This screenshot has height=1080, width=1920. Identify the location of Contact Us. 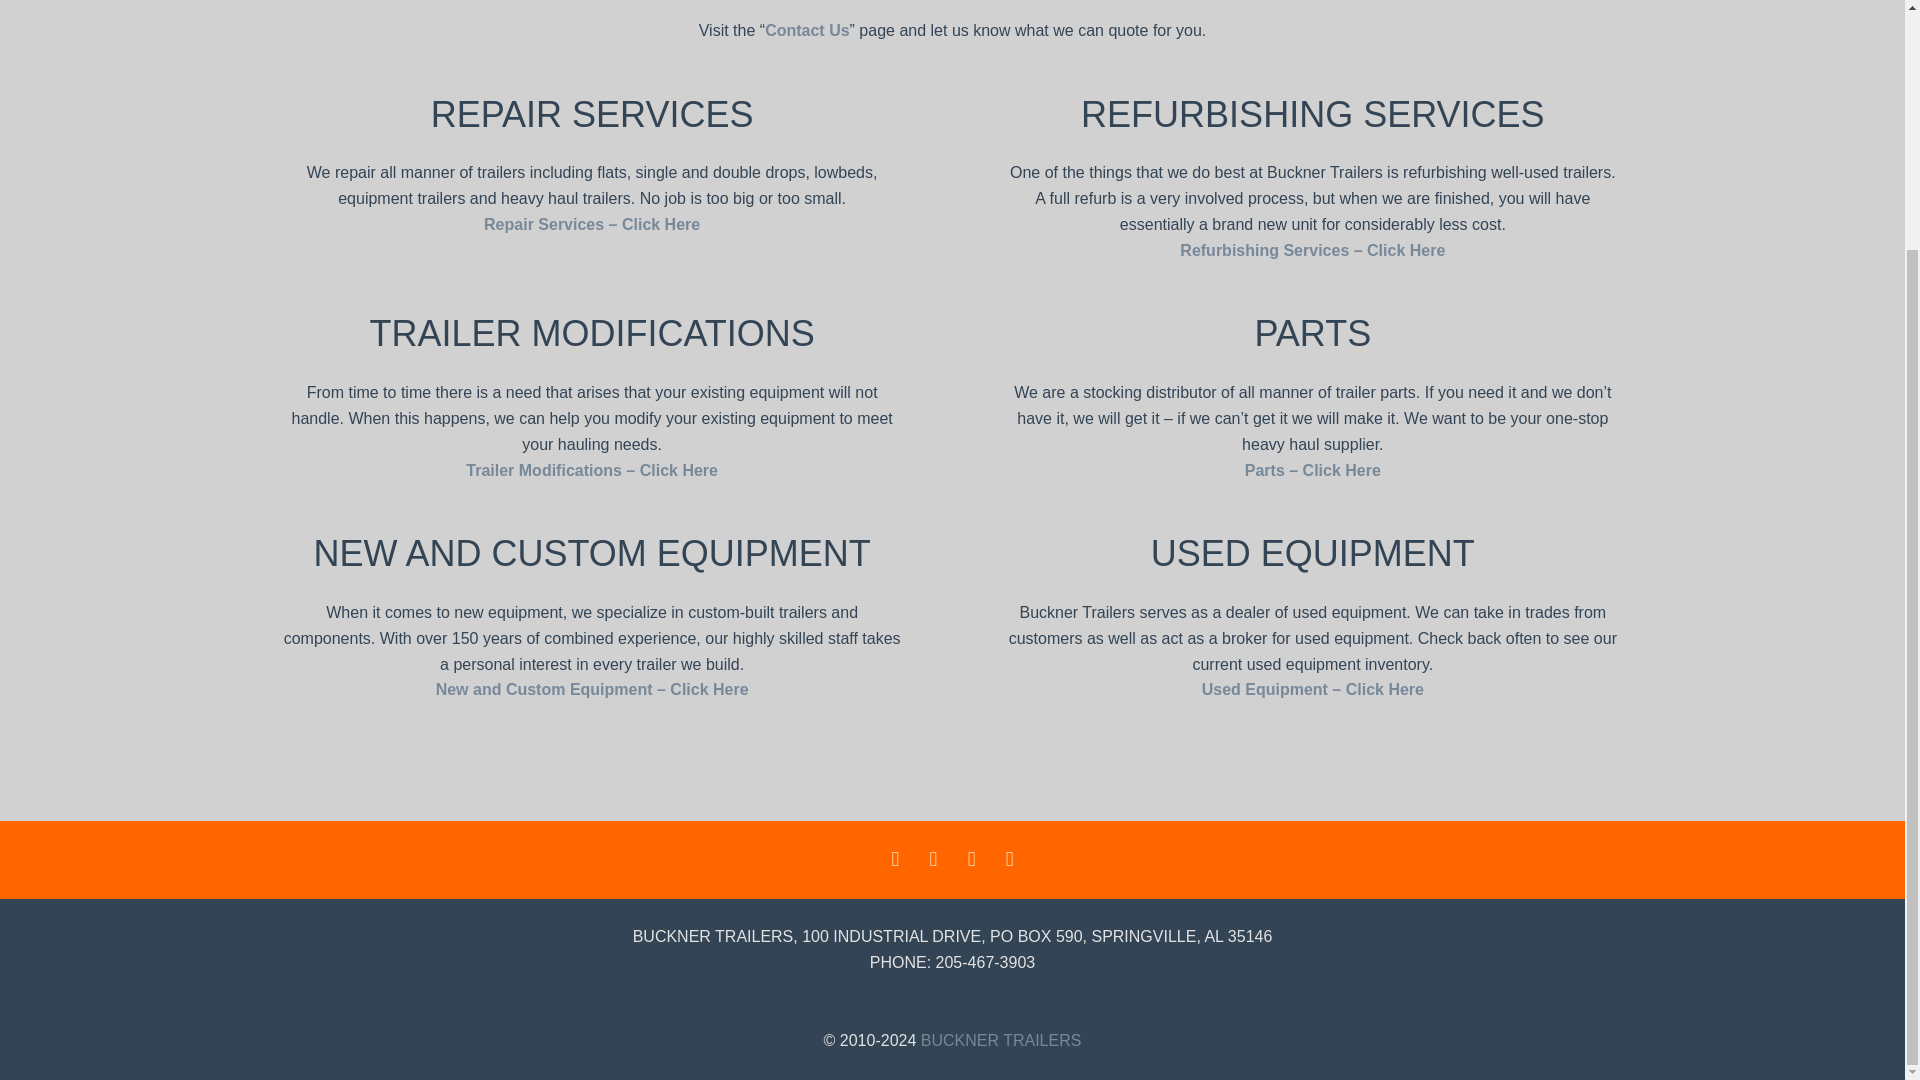
(806, 30).